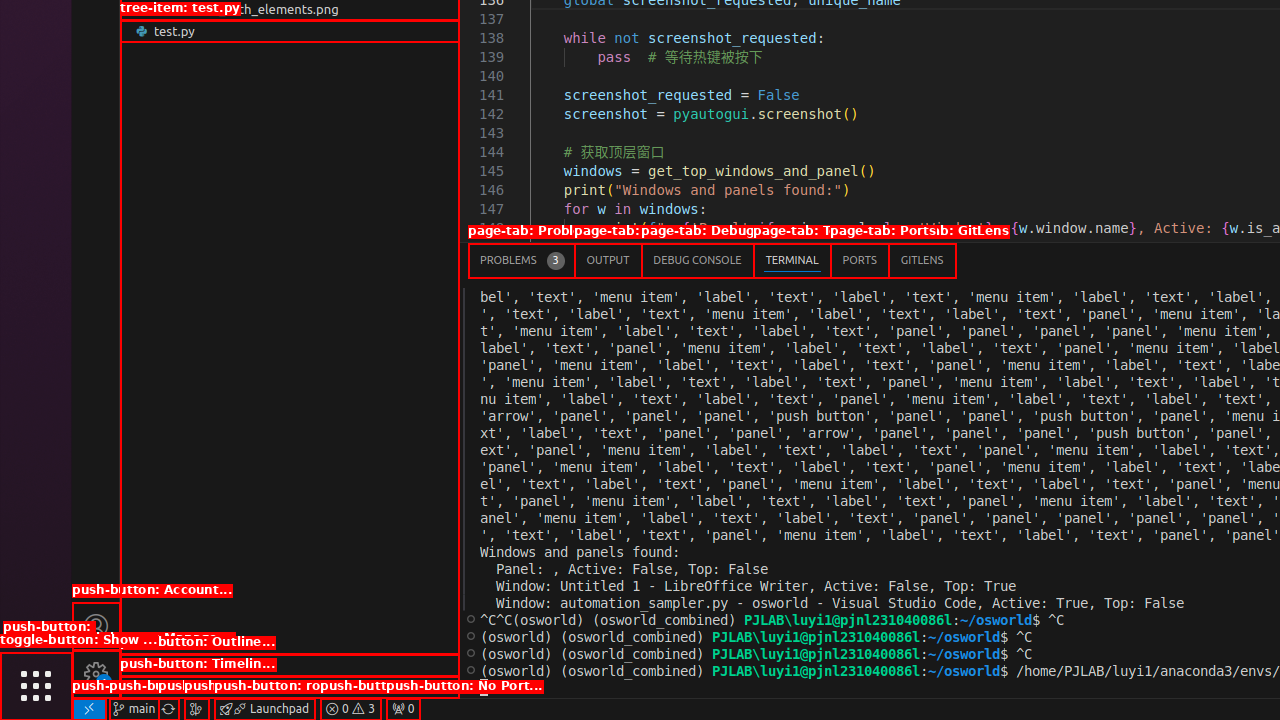  What do you see at coordinates (168, 709) in the screenshot?
I see `OSWorld (Git) - Synchronize Changes` at bounding box center [168, 709].